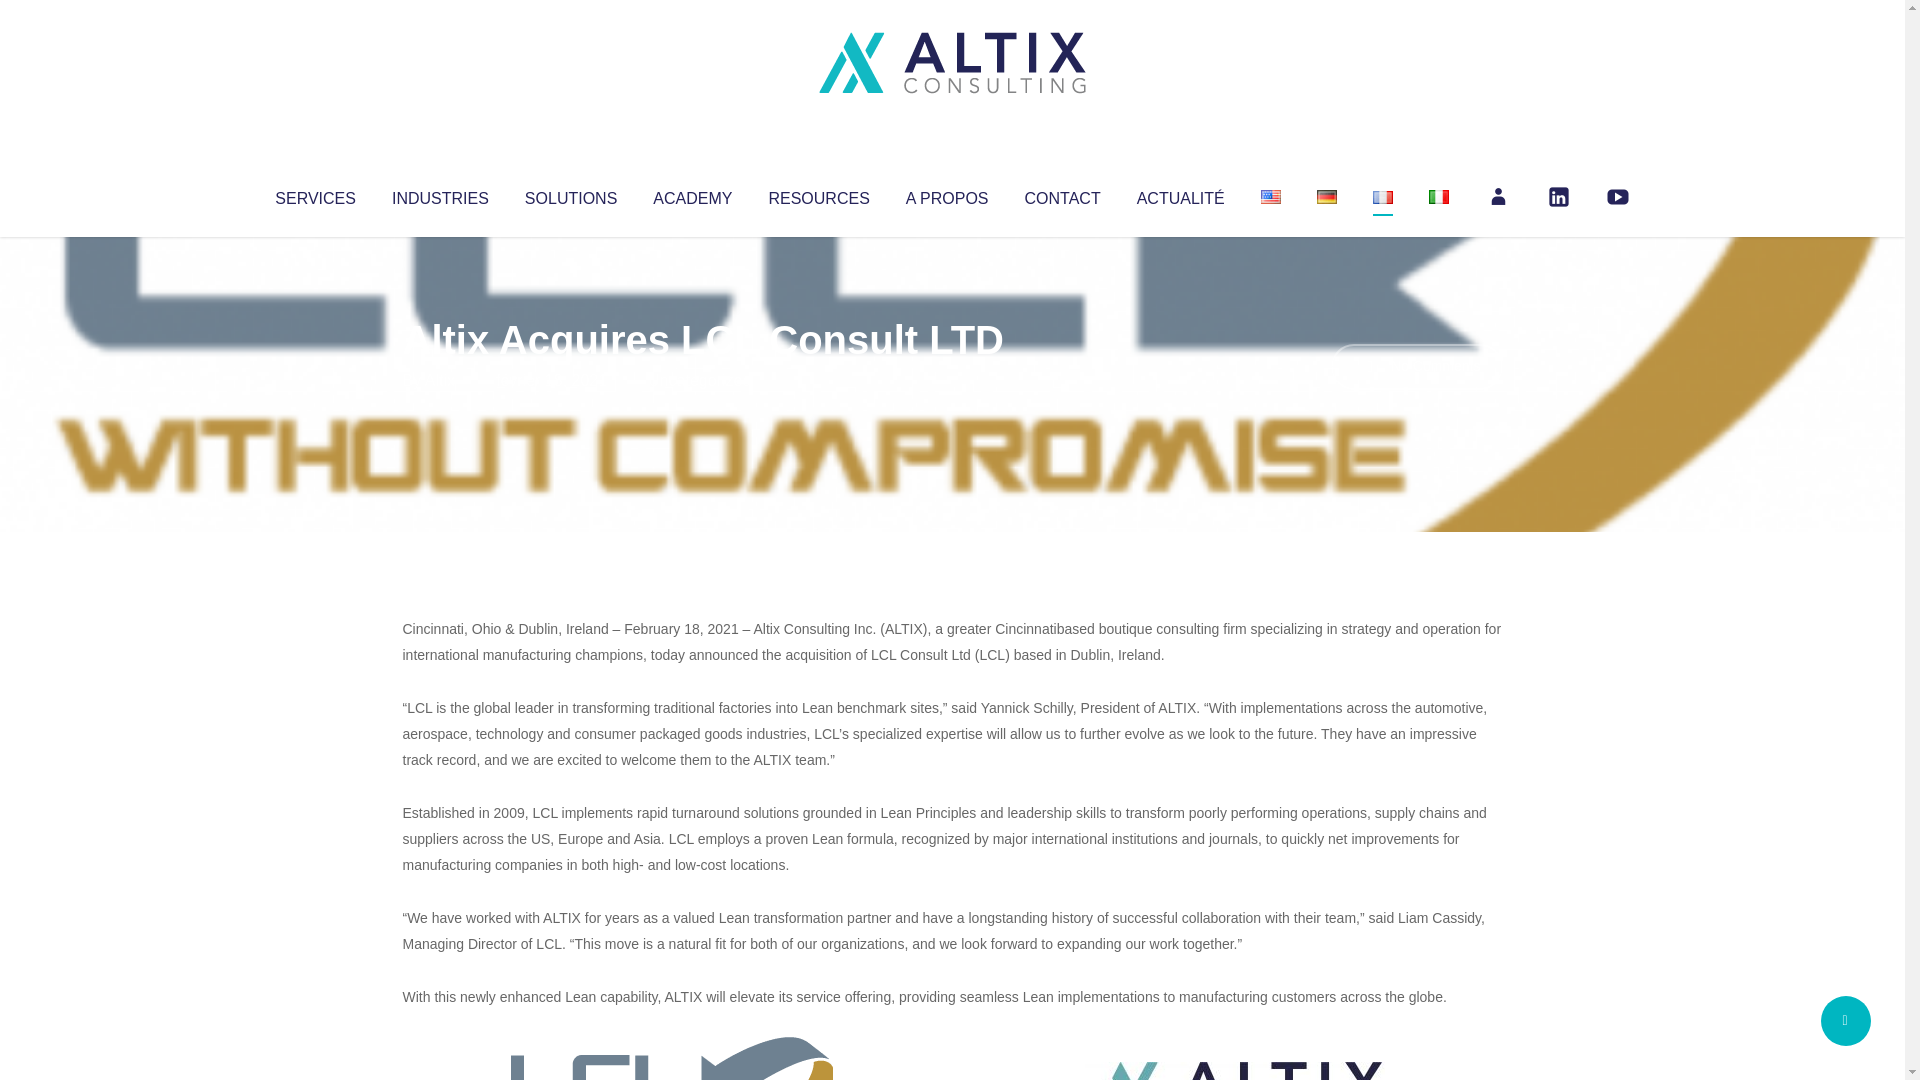  Describe the element at coordinates (1416, 366) in the screenshot. I see `No Comments` at that location.